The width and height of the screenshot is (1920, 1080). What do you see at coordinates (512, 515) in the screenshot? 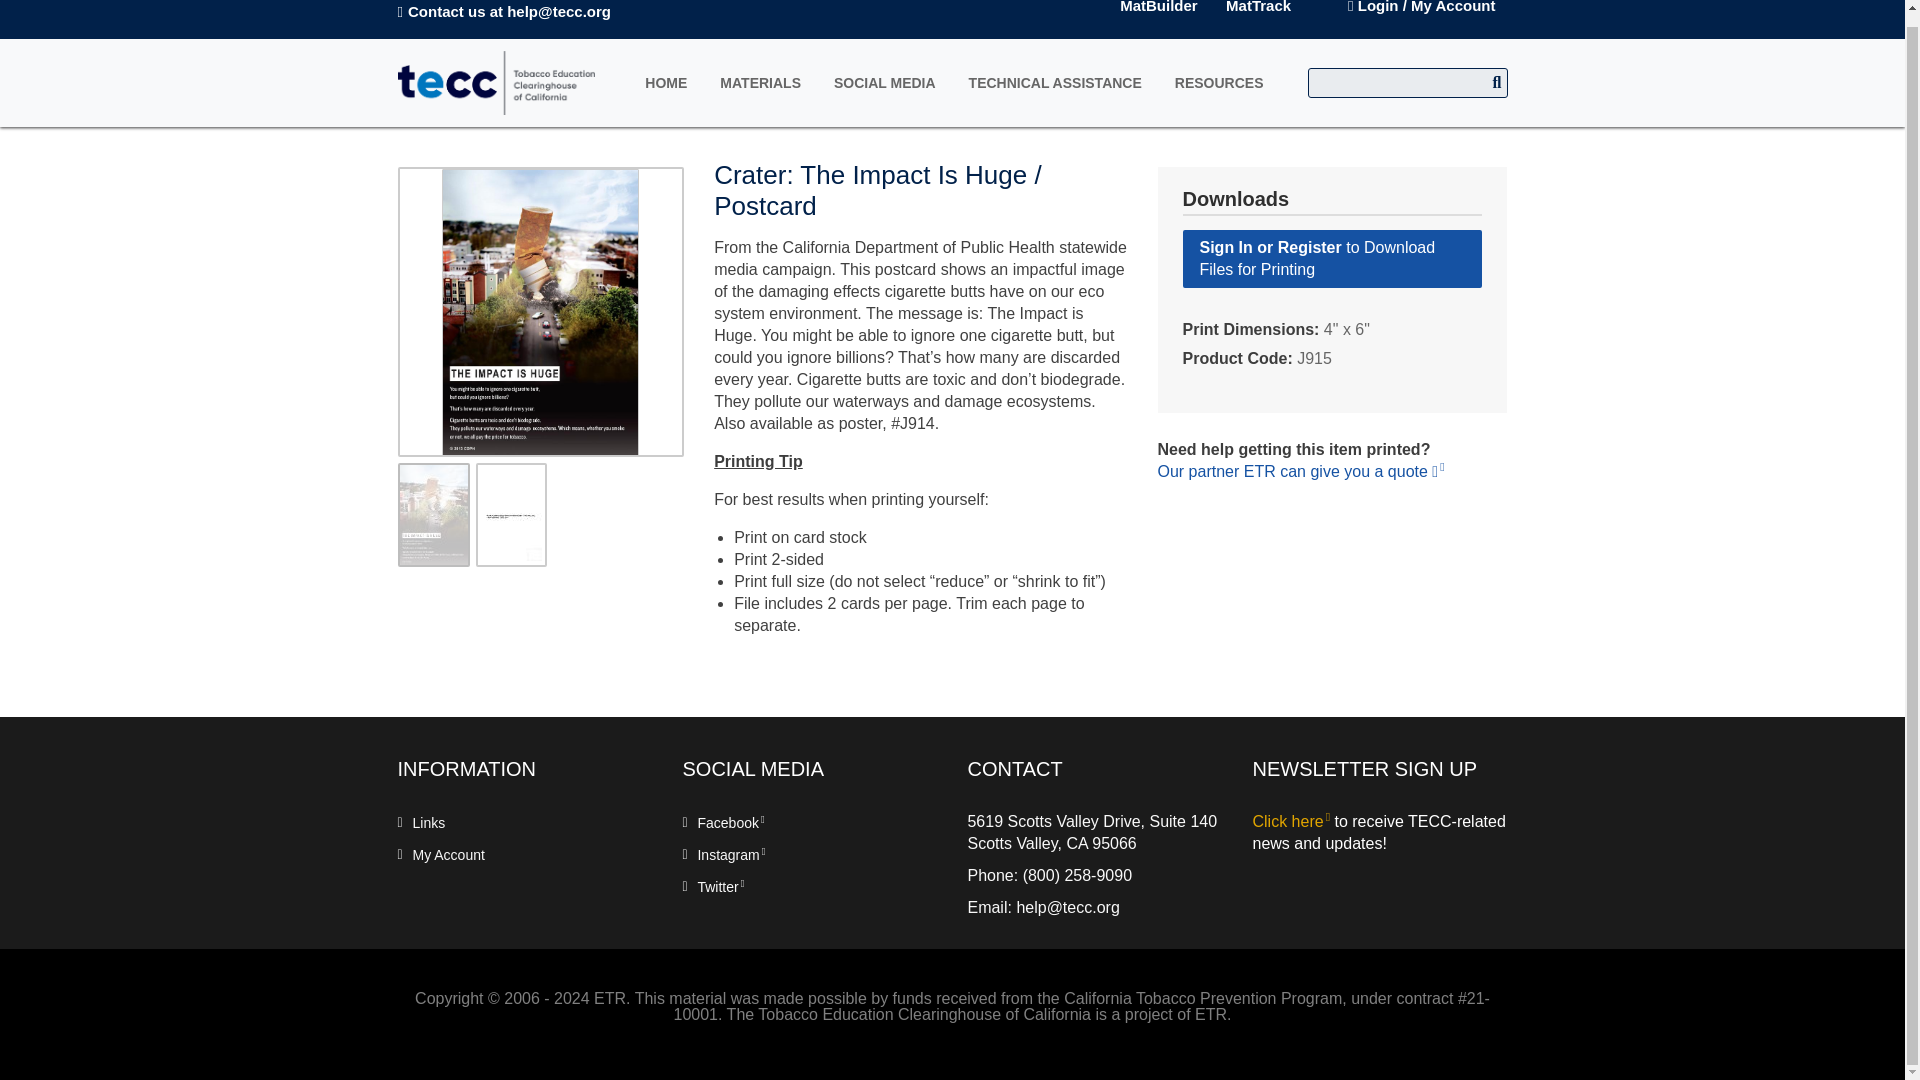
I see `Crater-postcard-back` at bounding box center [512, 515].